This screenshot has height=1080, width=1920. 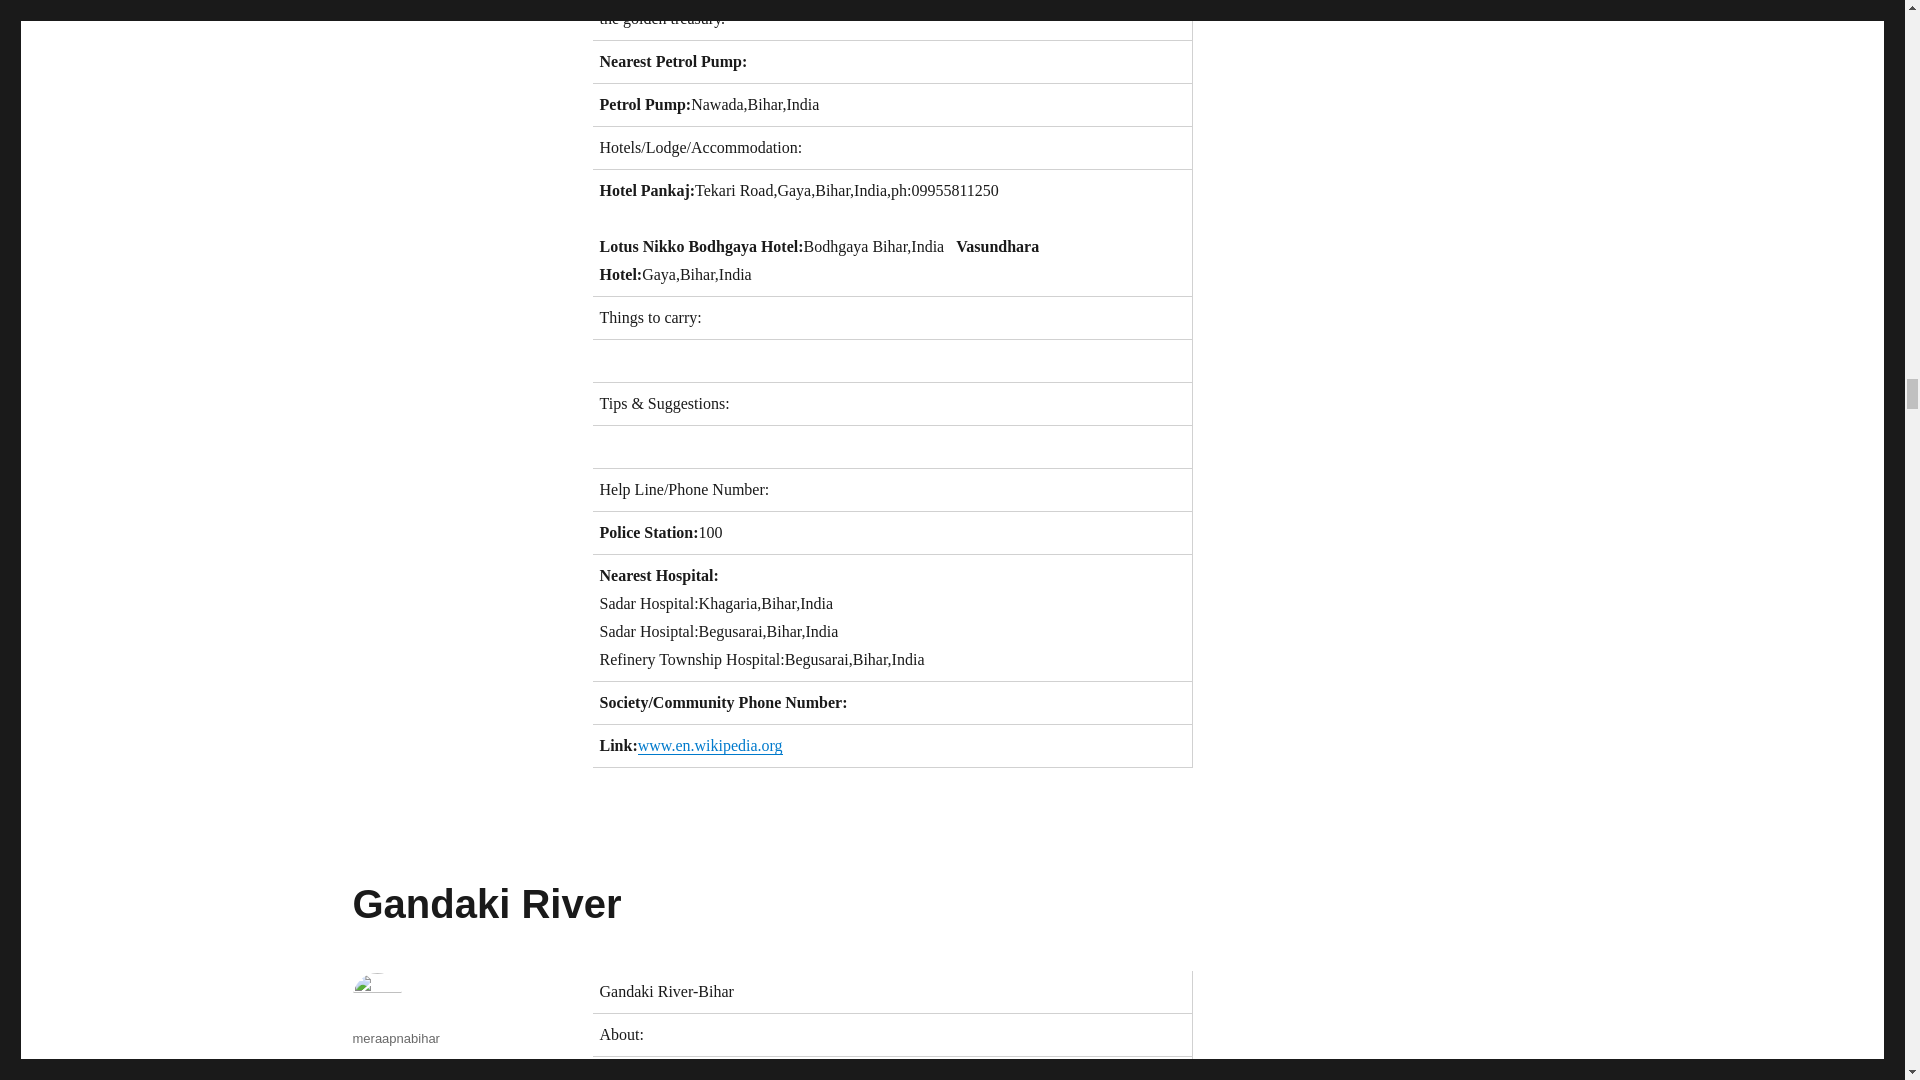 I want to click on January 19, 2019, so click(x=401, y=1066).